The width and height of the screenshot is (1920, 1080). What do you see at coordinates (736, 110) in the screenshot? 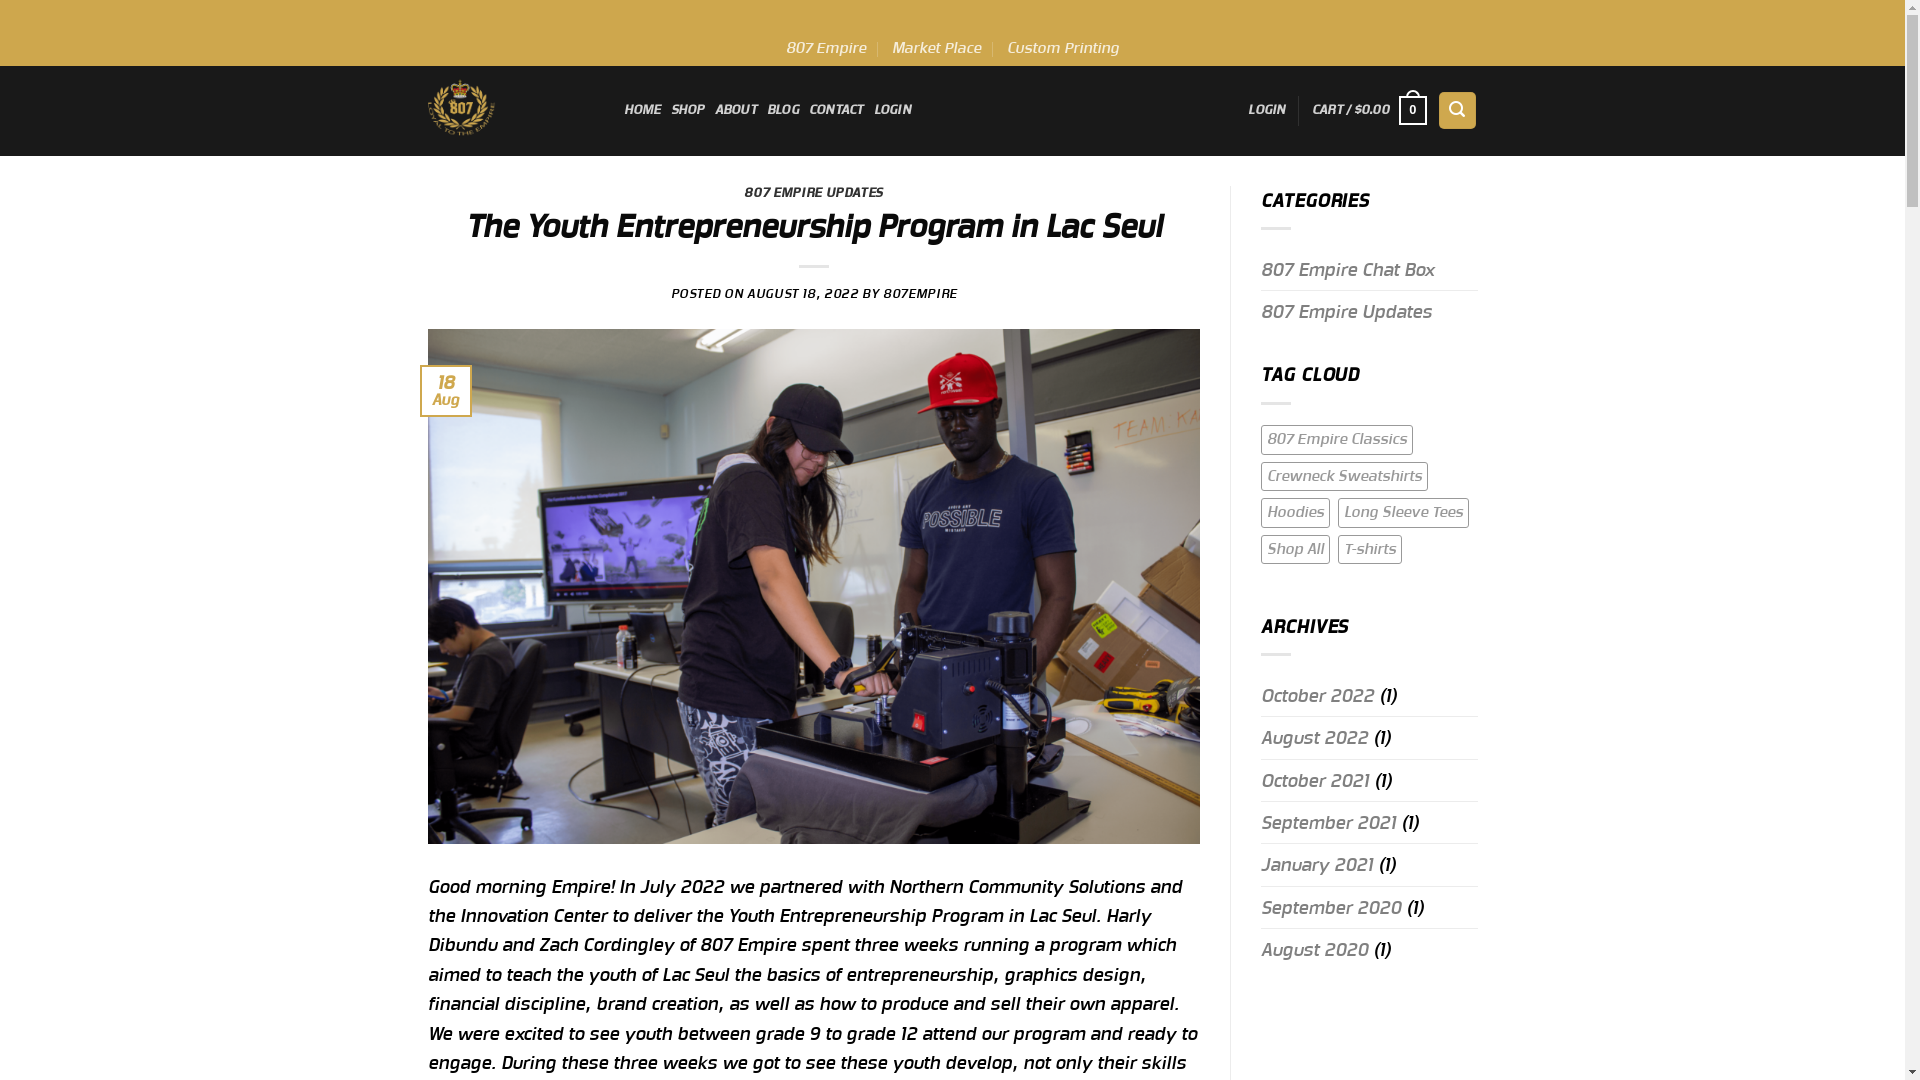
I see `ABOUT` at bounding box center [736, 110].